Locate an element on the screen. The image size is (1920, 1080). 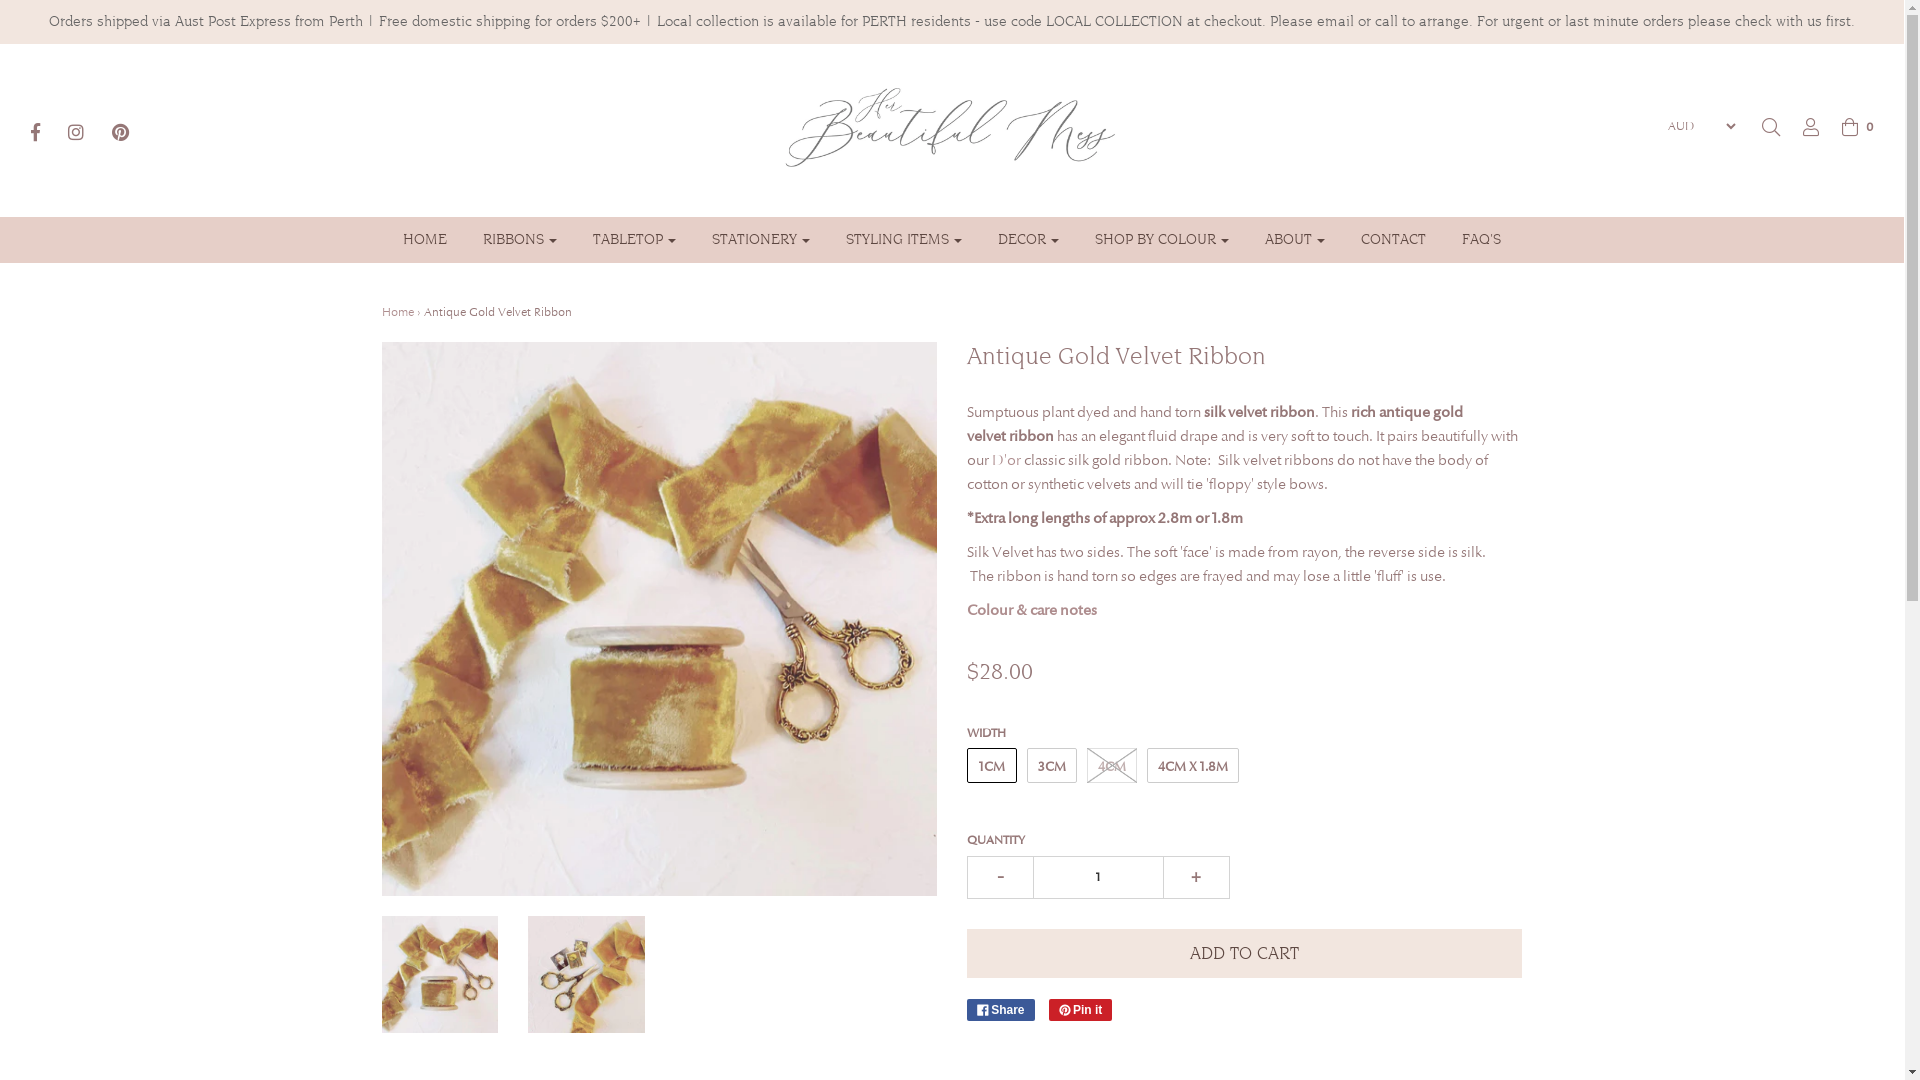
CONTACT is located at coordinates (1394, 240).